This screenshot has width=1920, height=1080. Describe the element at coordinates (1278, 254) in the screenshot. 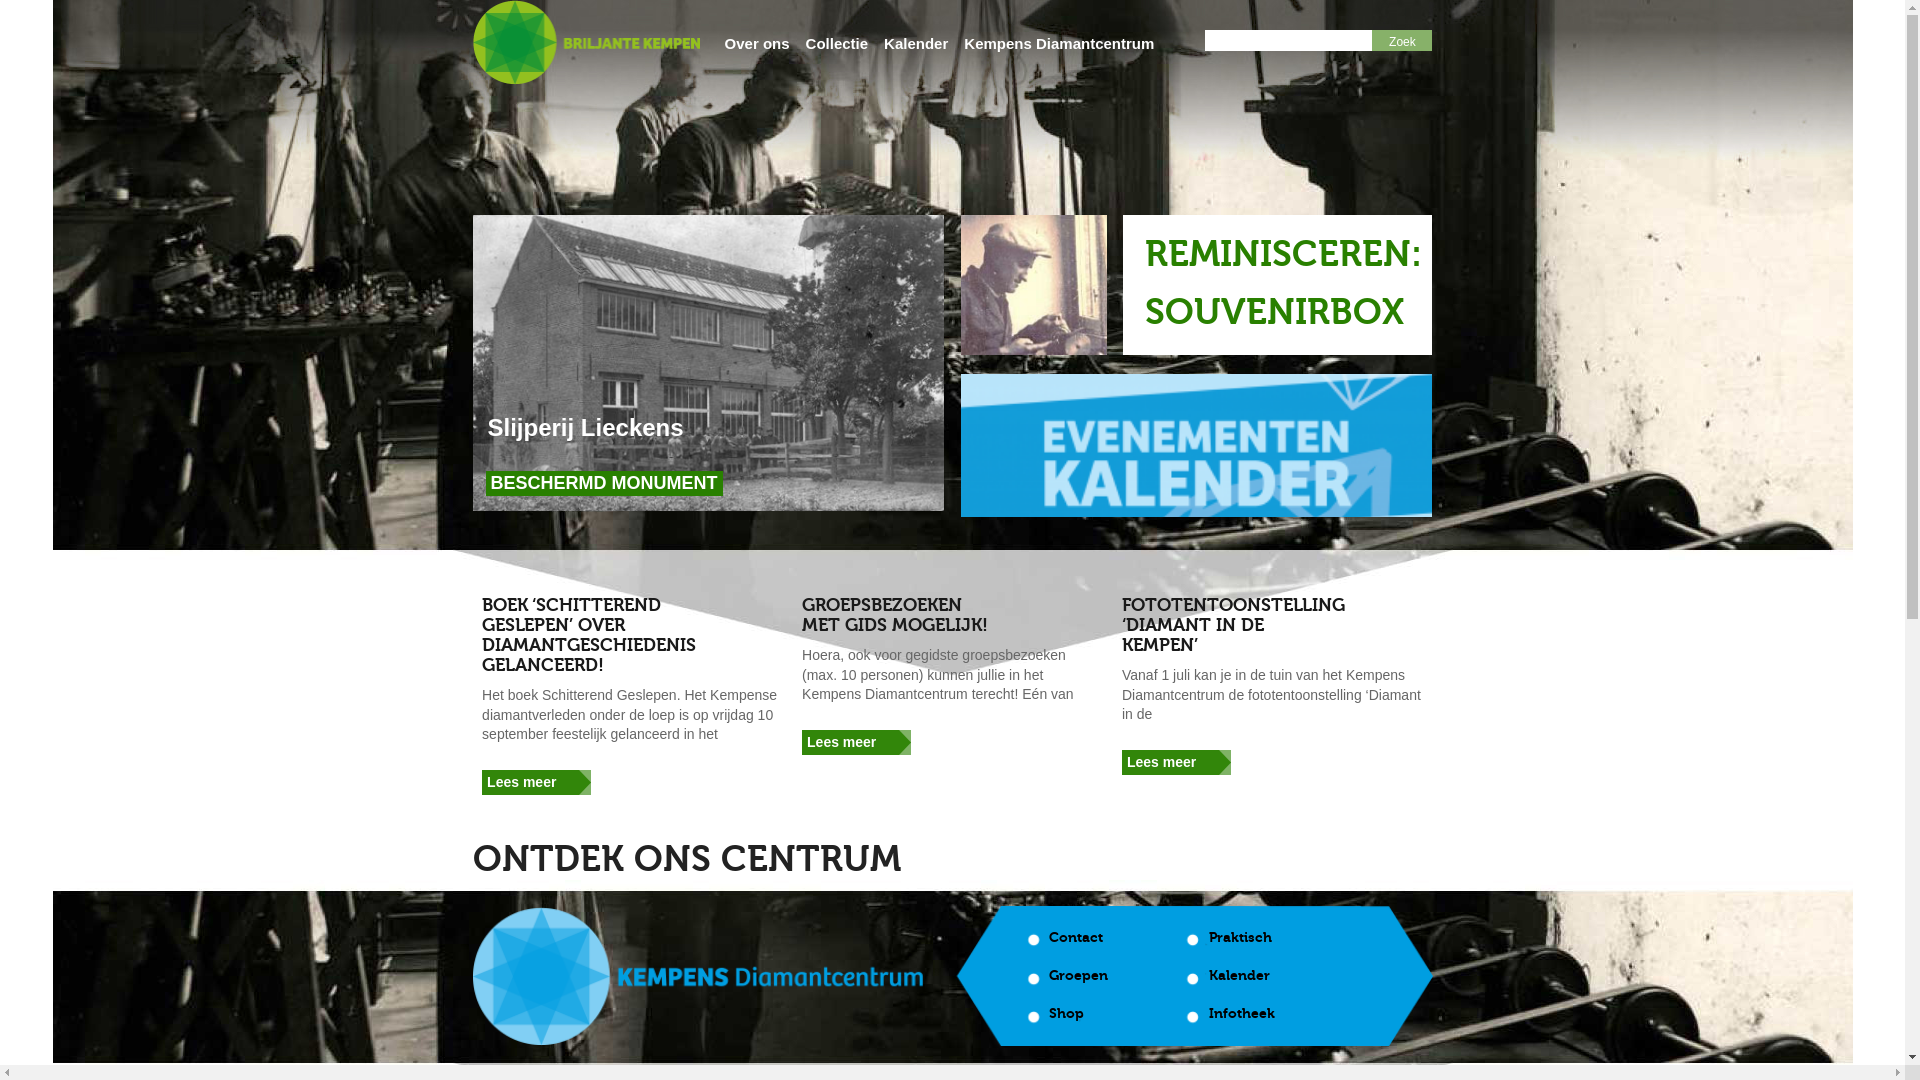

I see `REMINISCEREN` at that location.